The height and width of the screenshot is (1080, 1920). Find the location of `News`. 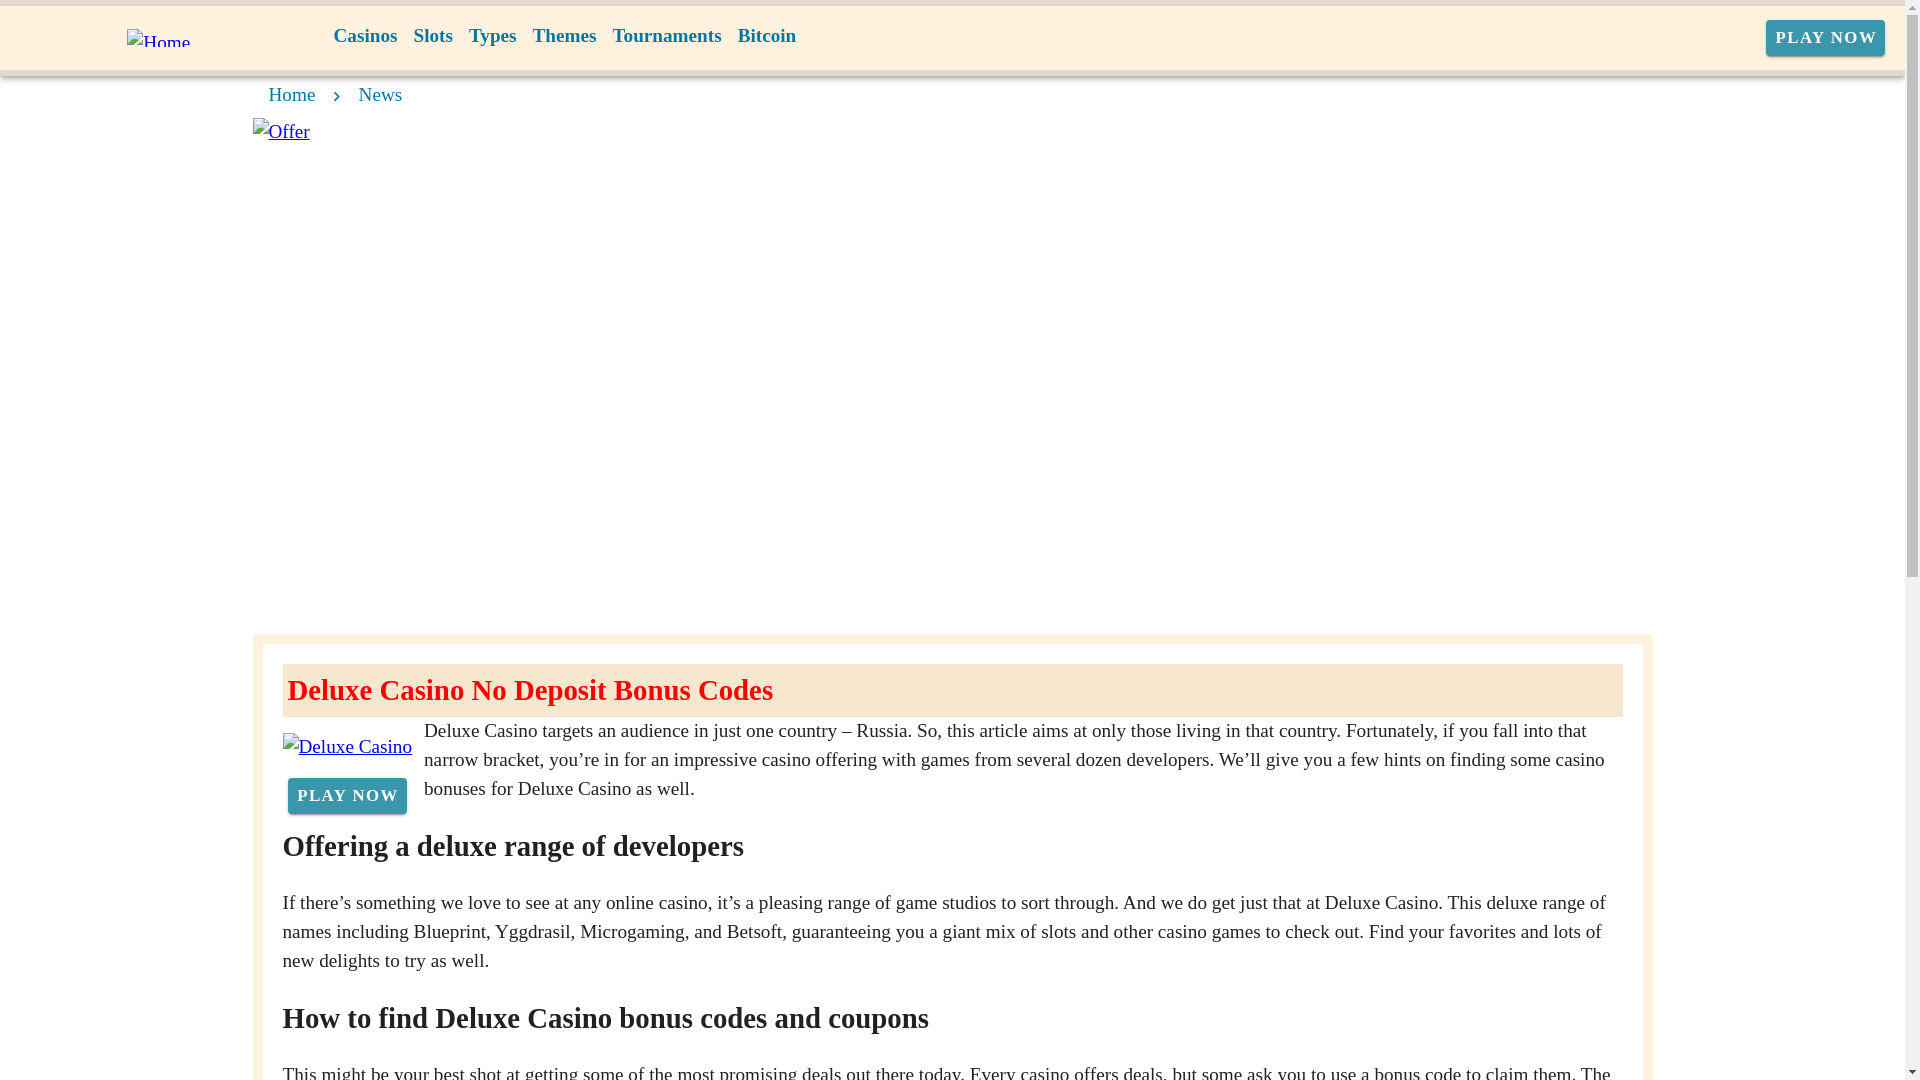

News is located at coordinates (381, 94).